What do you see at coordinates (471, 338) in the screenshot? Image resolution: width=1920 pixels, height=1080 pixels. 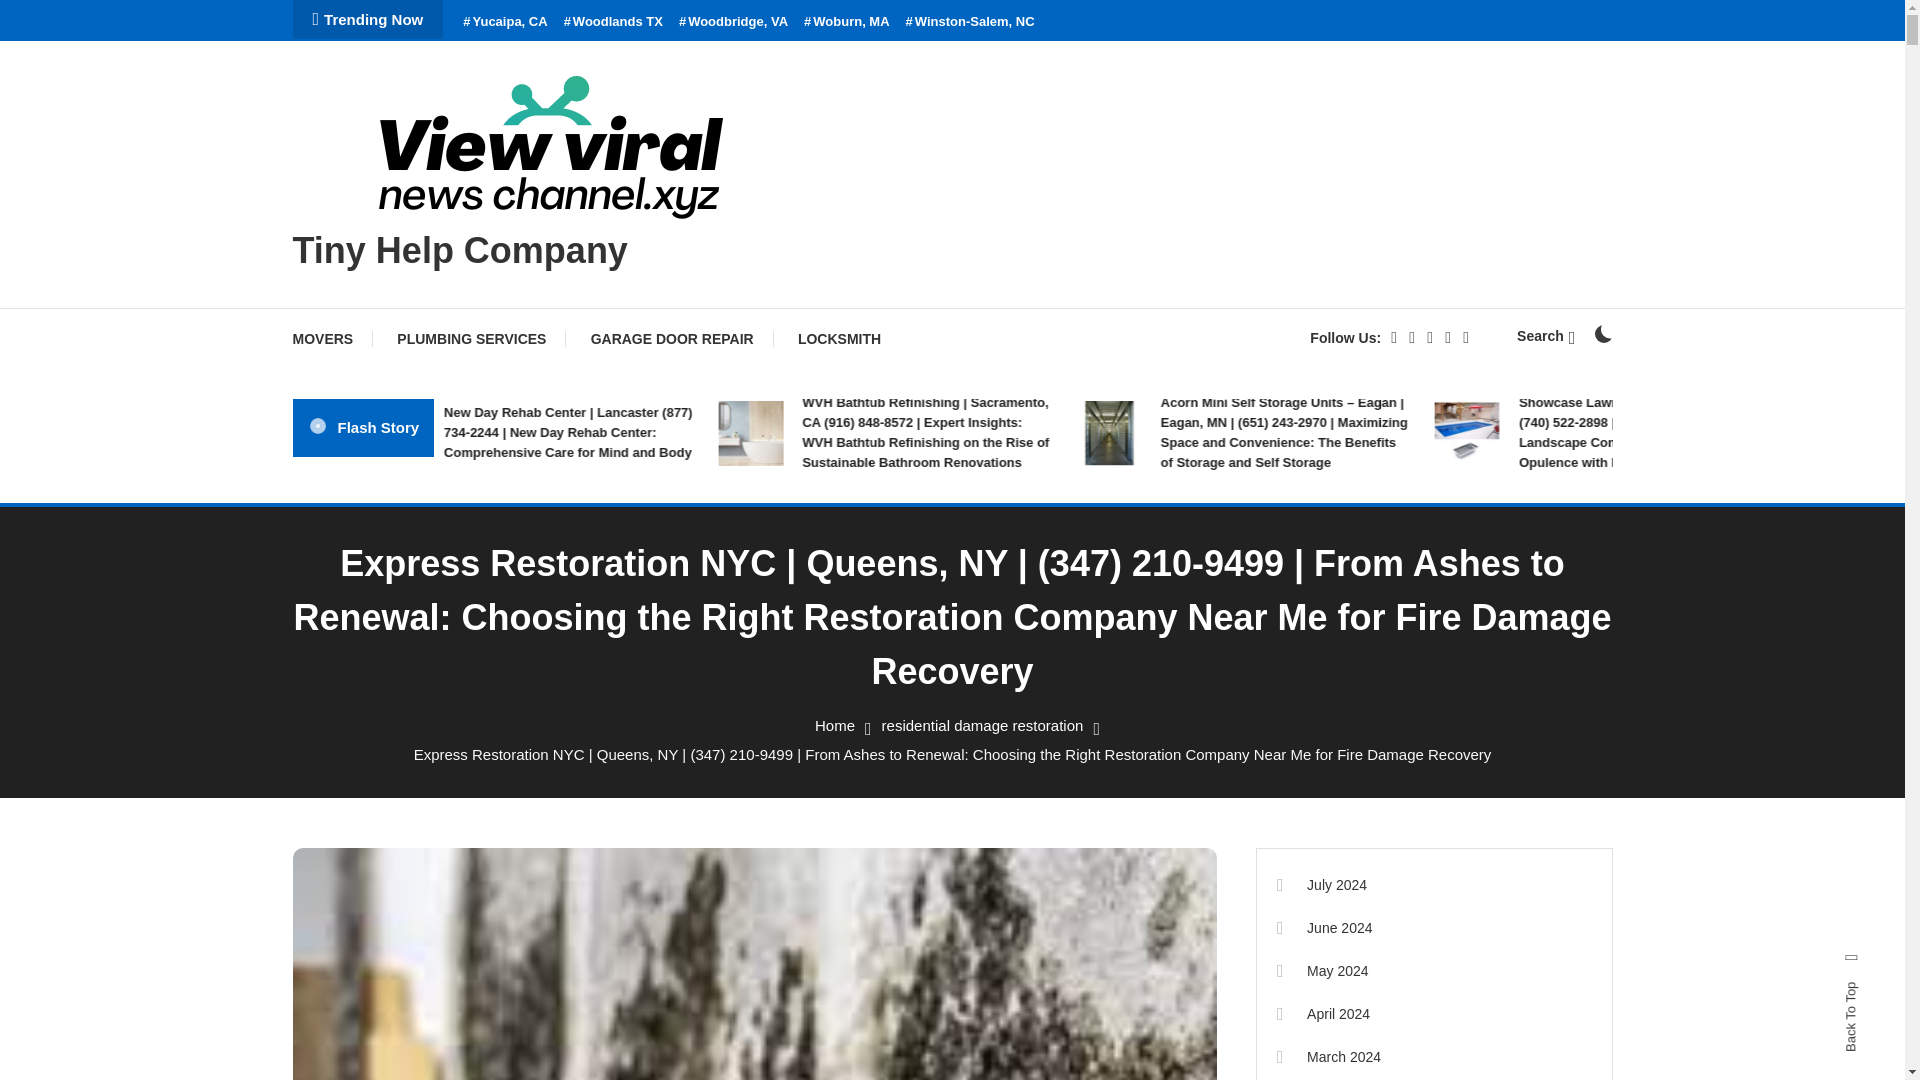 I see `PLUMBING SERVICES` at bounding box center [471, 338].